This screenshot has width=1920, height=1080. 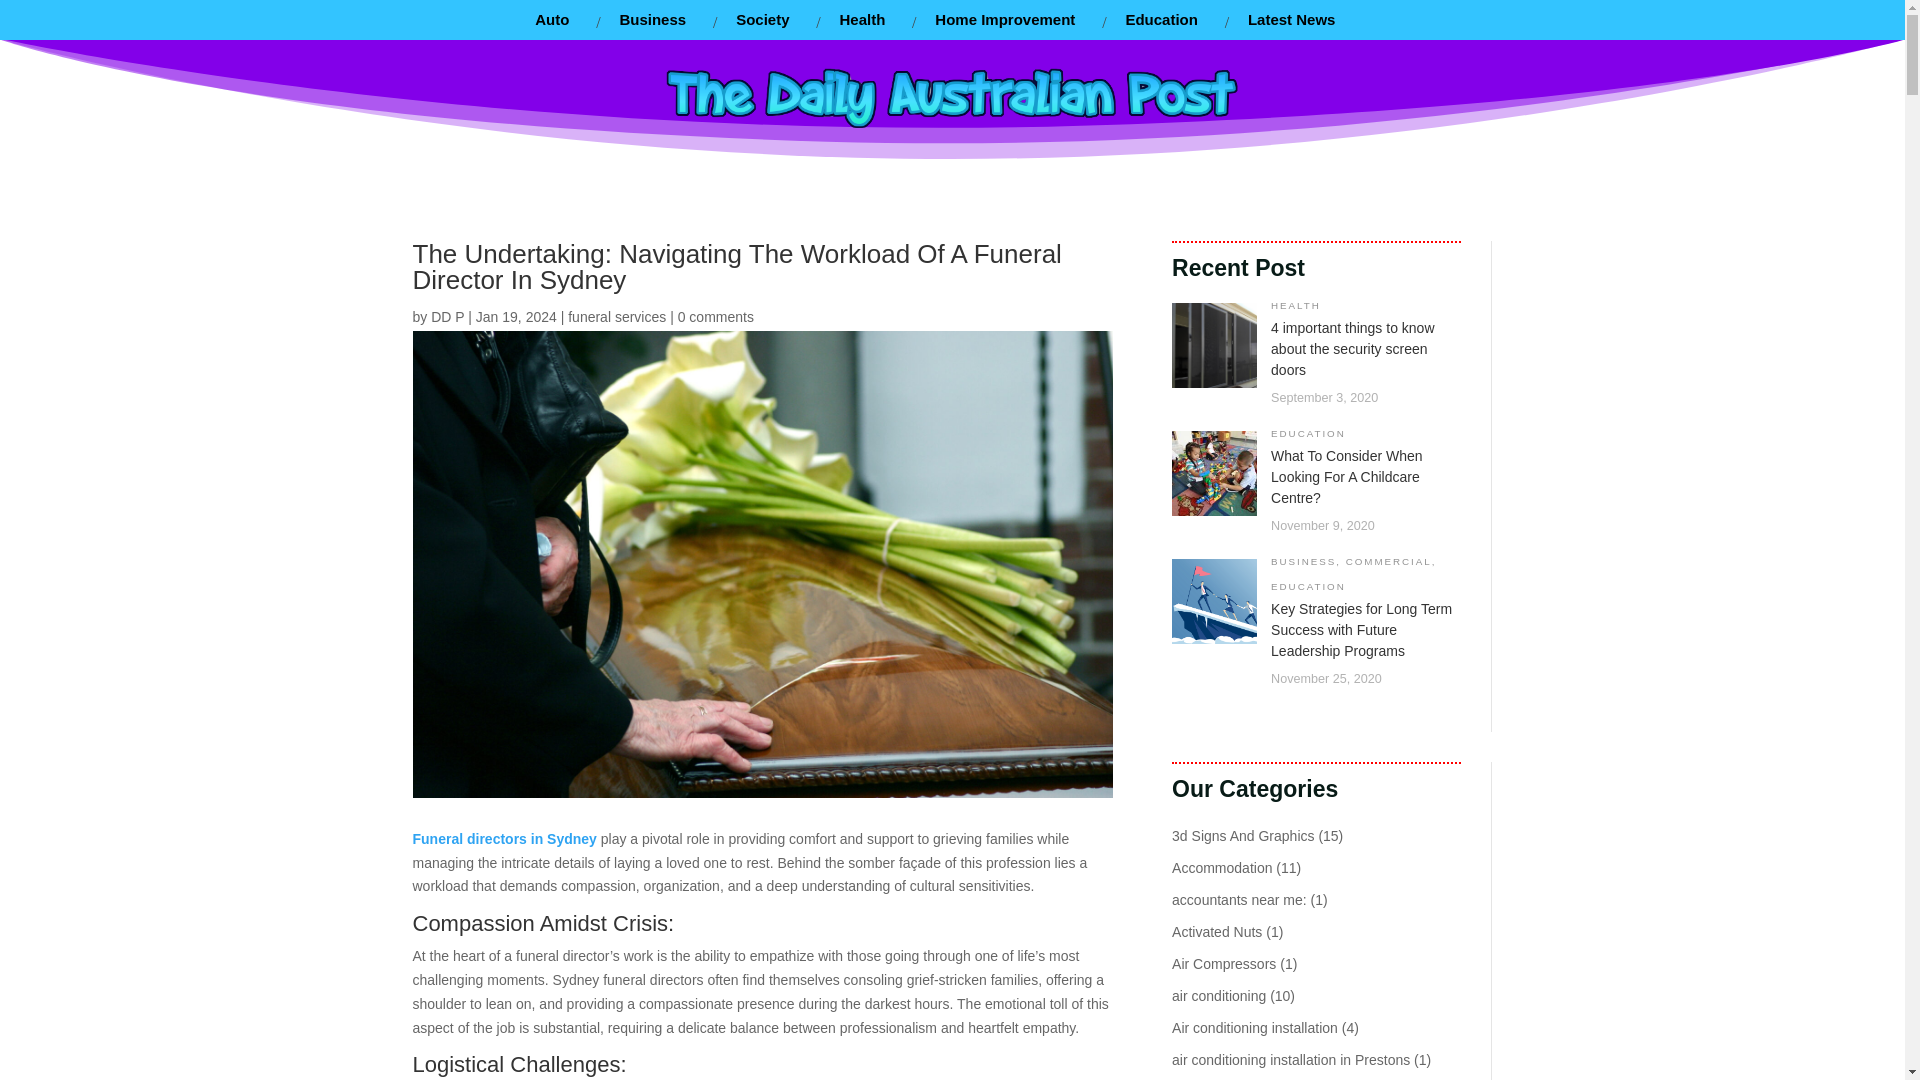 What do you see at coordinates (1296, 306) in the screenshot?
I see `HEALTH` at bounding box center [1296, 306].